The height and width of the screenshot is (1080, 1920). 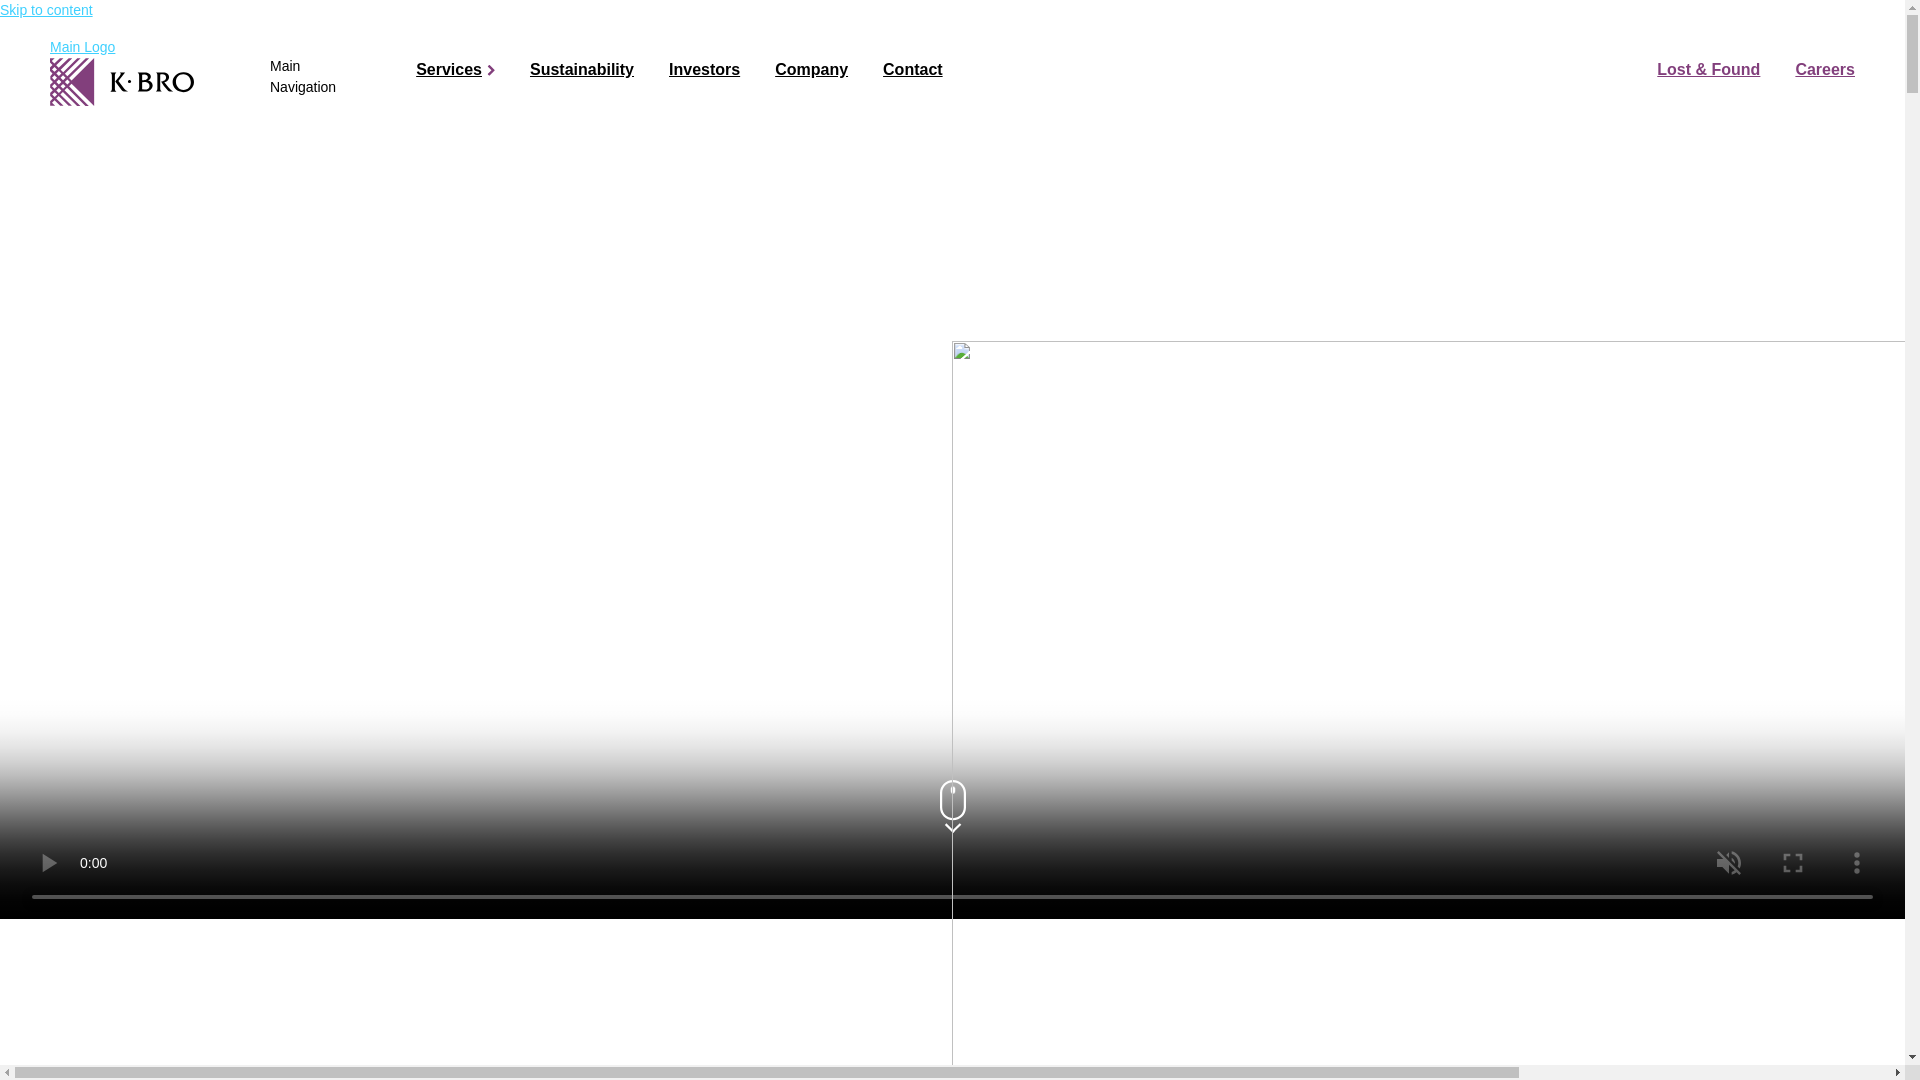 What do you see at coordinates (581, 70) in the screenshot?
I see `Sustainability` at bounding box center [581, 70].